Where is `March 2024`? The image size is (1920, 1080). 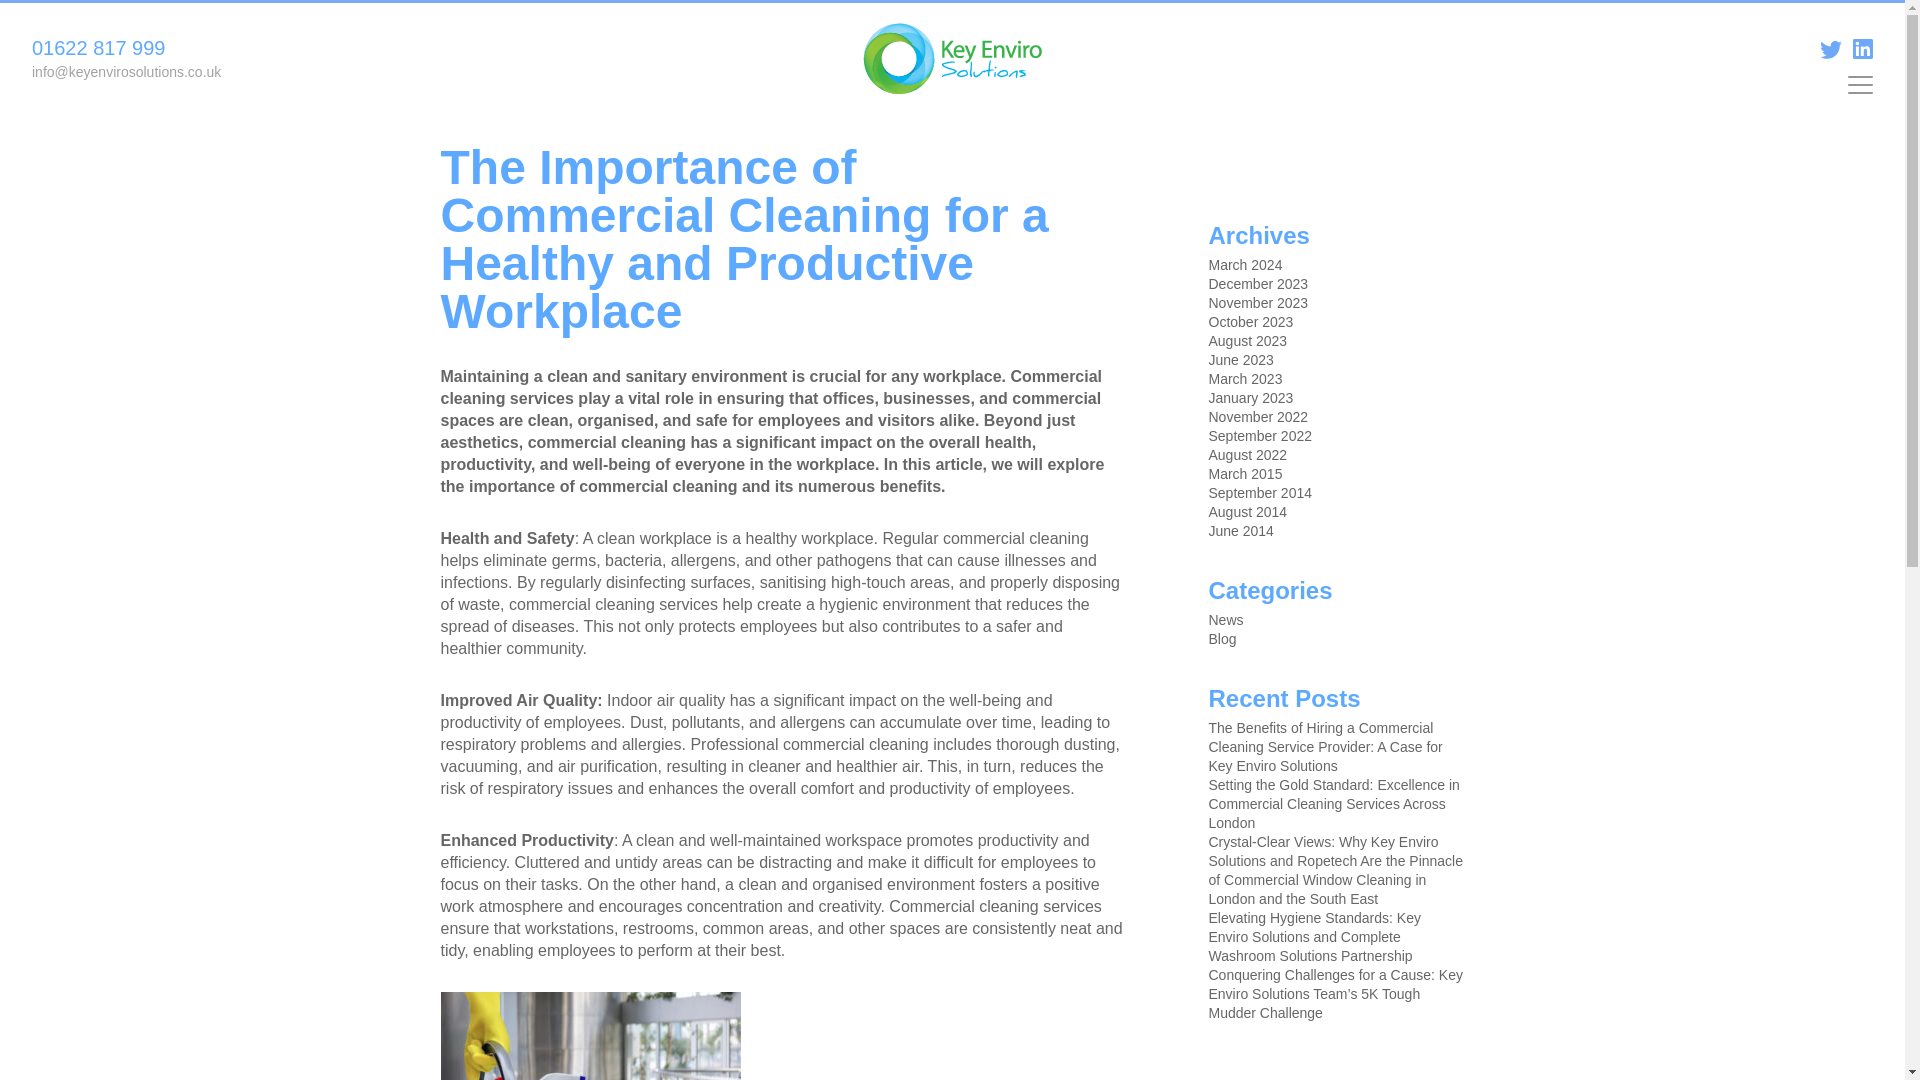 March 2024 is located at coordinates (1244, 265).